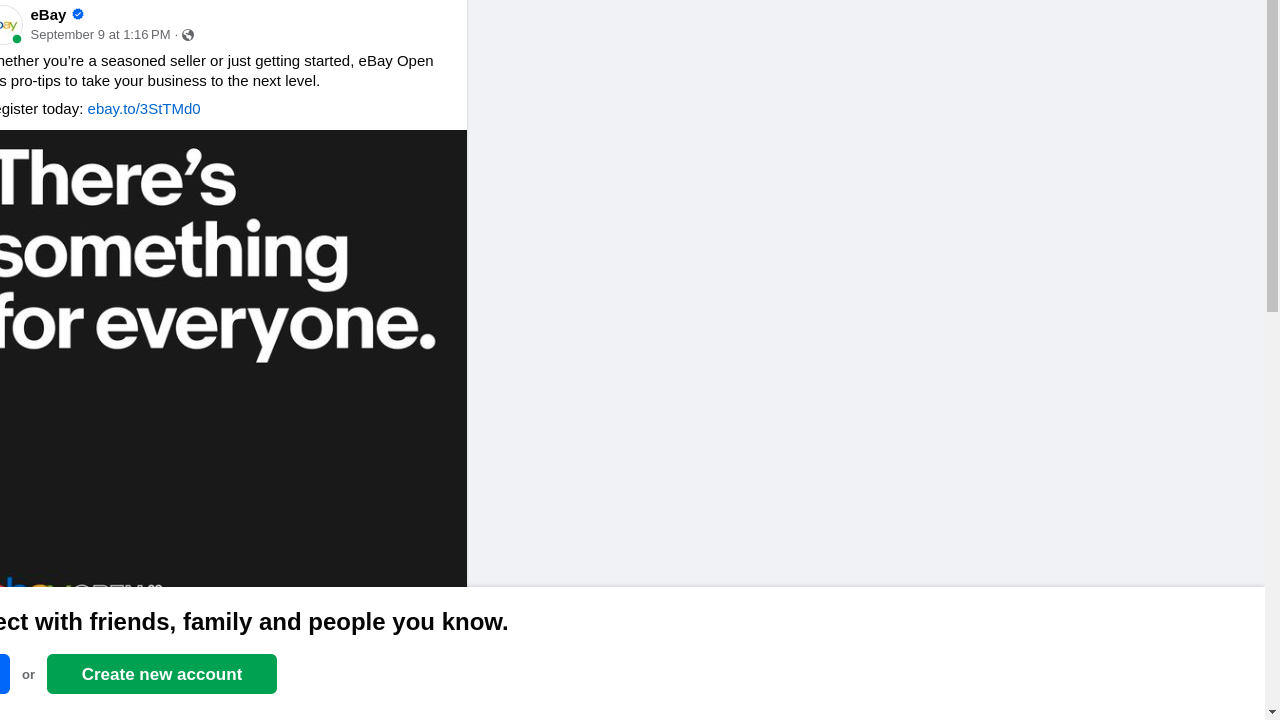 The width and height of the screenshot is (1280, 720). What do you see at coordinates (388, 650) in the screenshot?
I see `105` at bounding box center [388, 650].